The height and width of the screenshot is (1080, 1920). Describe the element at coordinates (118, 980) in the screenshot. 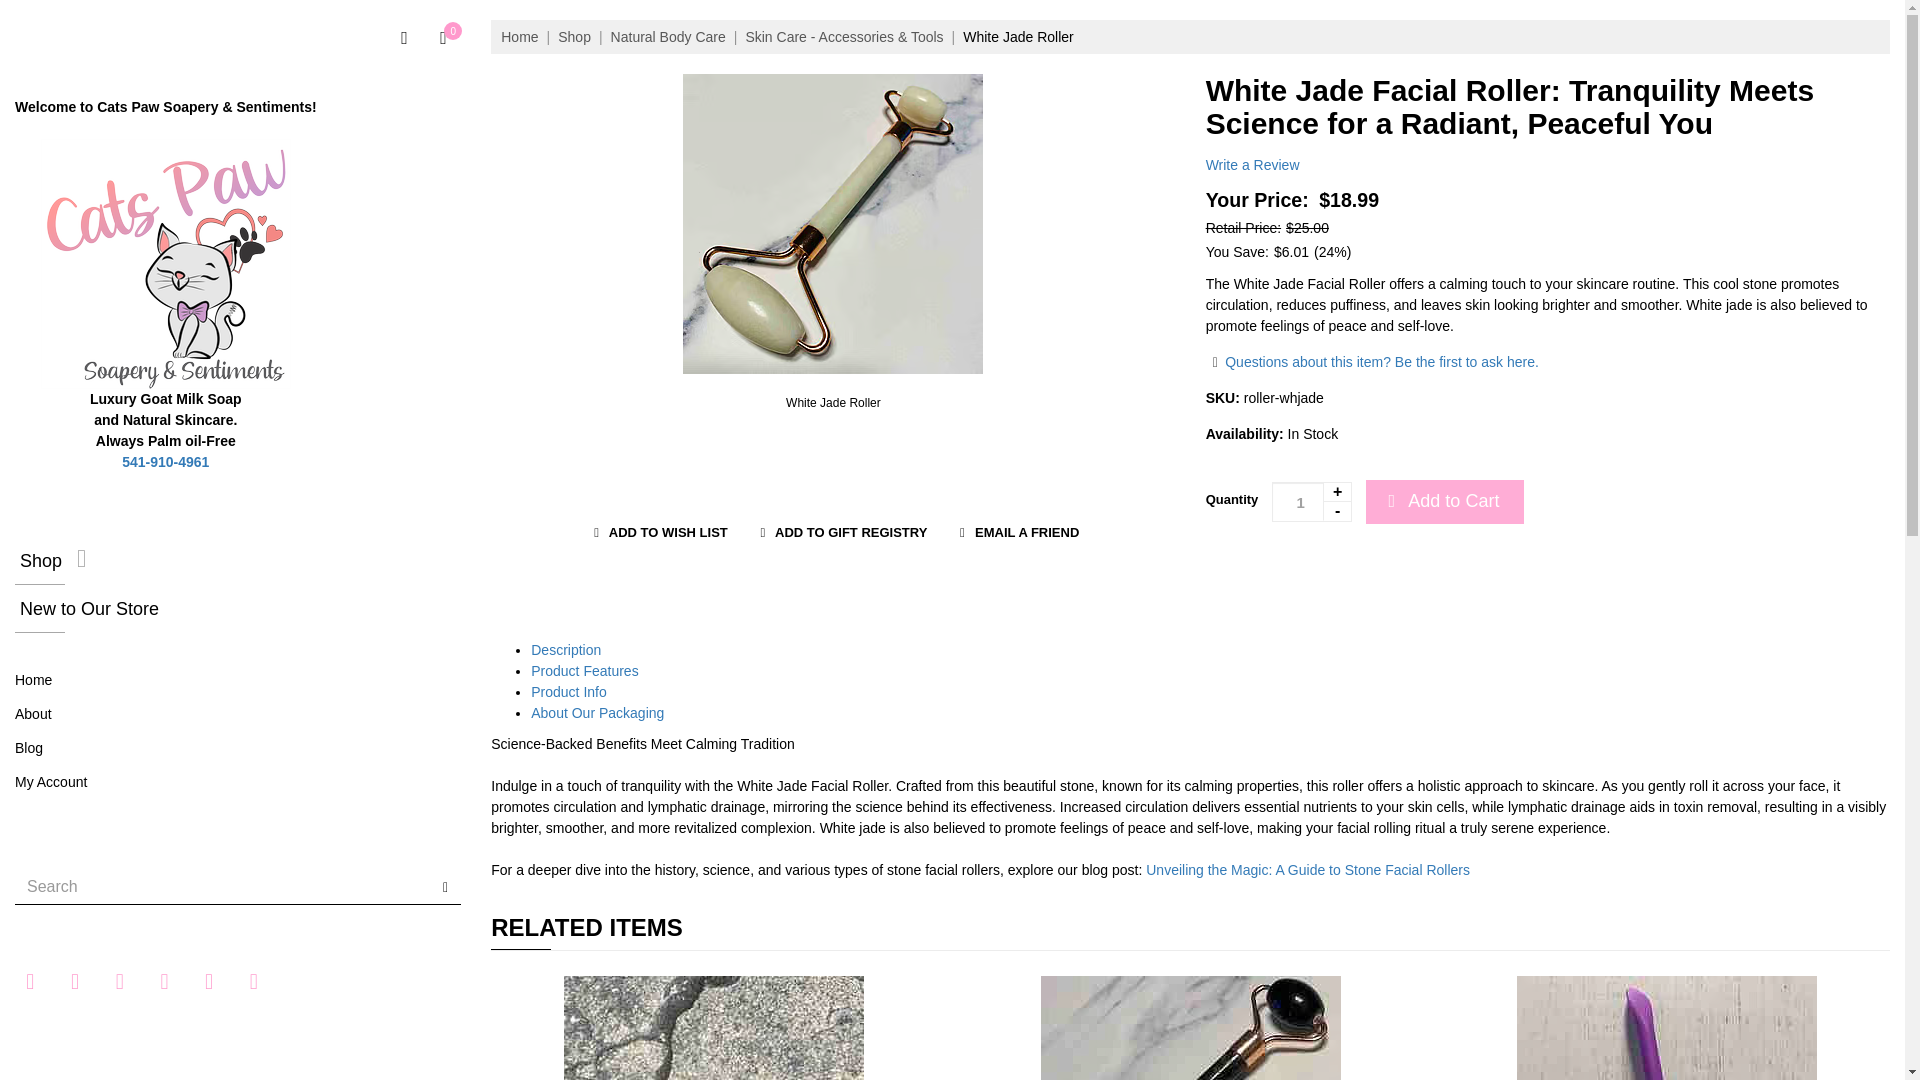

I see `Subscribe to our Channel` at that location.